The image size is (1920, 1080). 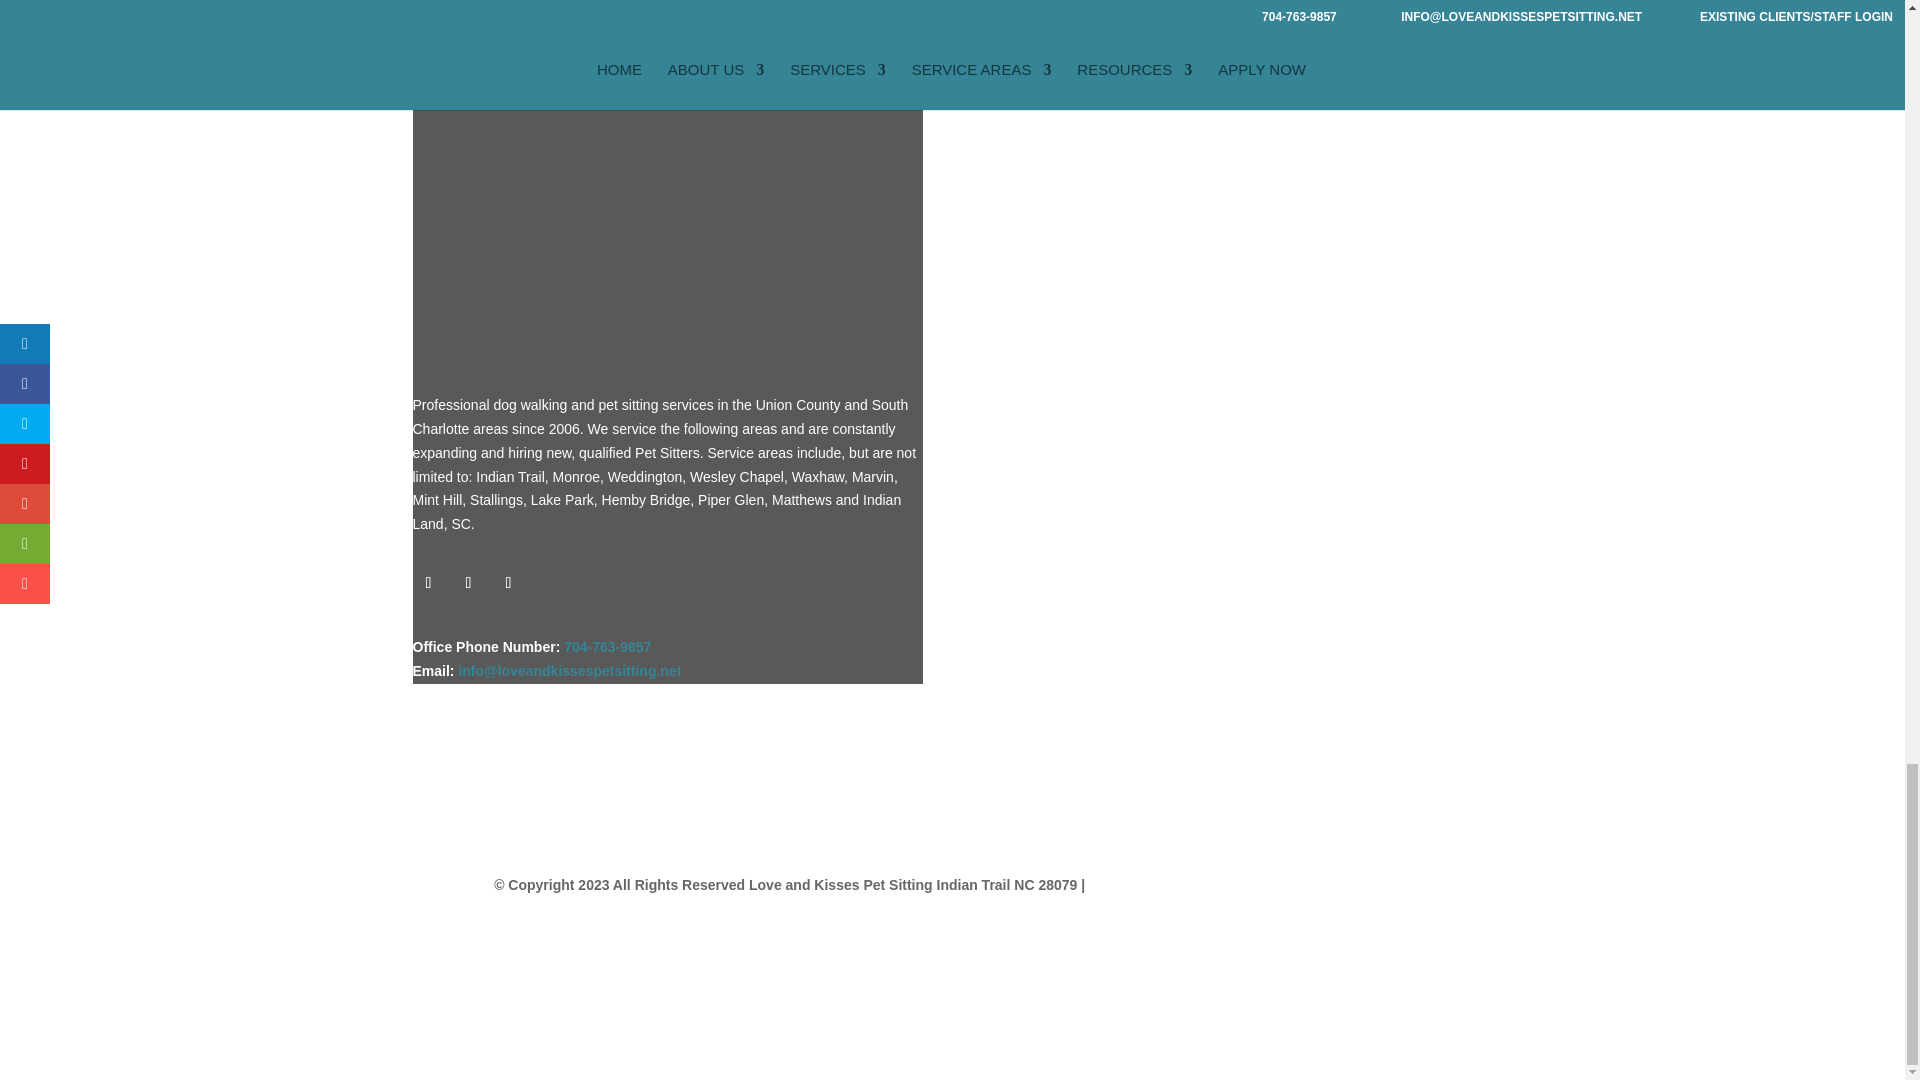 What do you see at coordinates (662, 182) in the screenshot?
I see `Love and Kisses Pet Sitting Logo Black` at bounding box center [662, 182].